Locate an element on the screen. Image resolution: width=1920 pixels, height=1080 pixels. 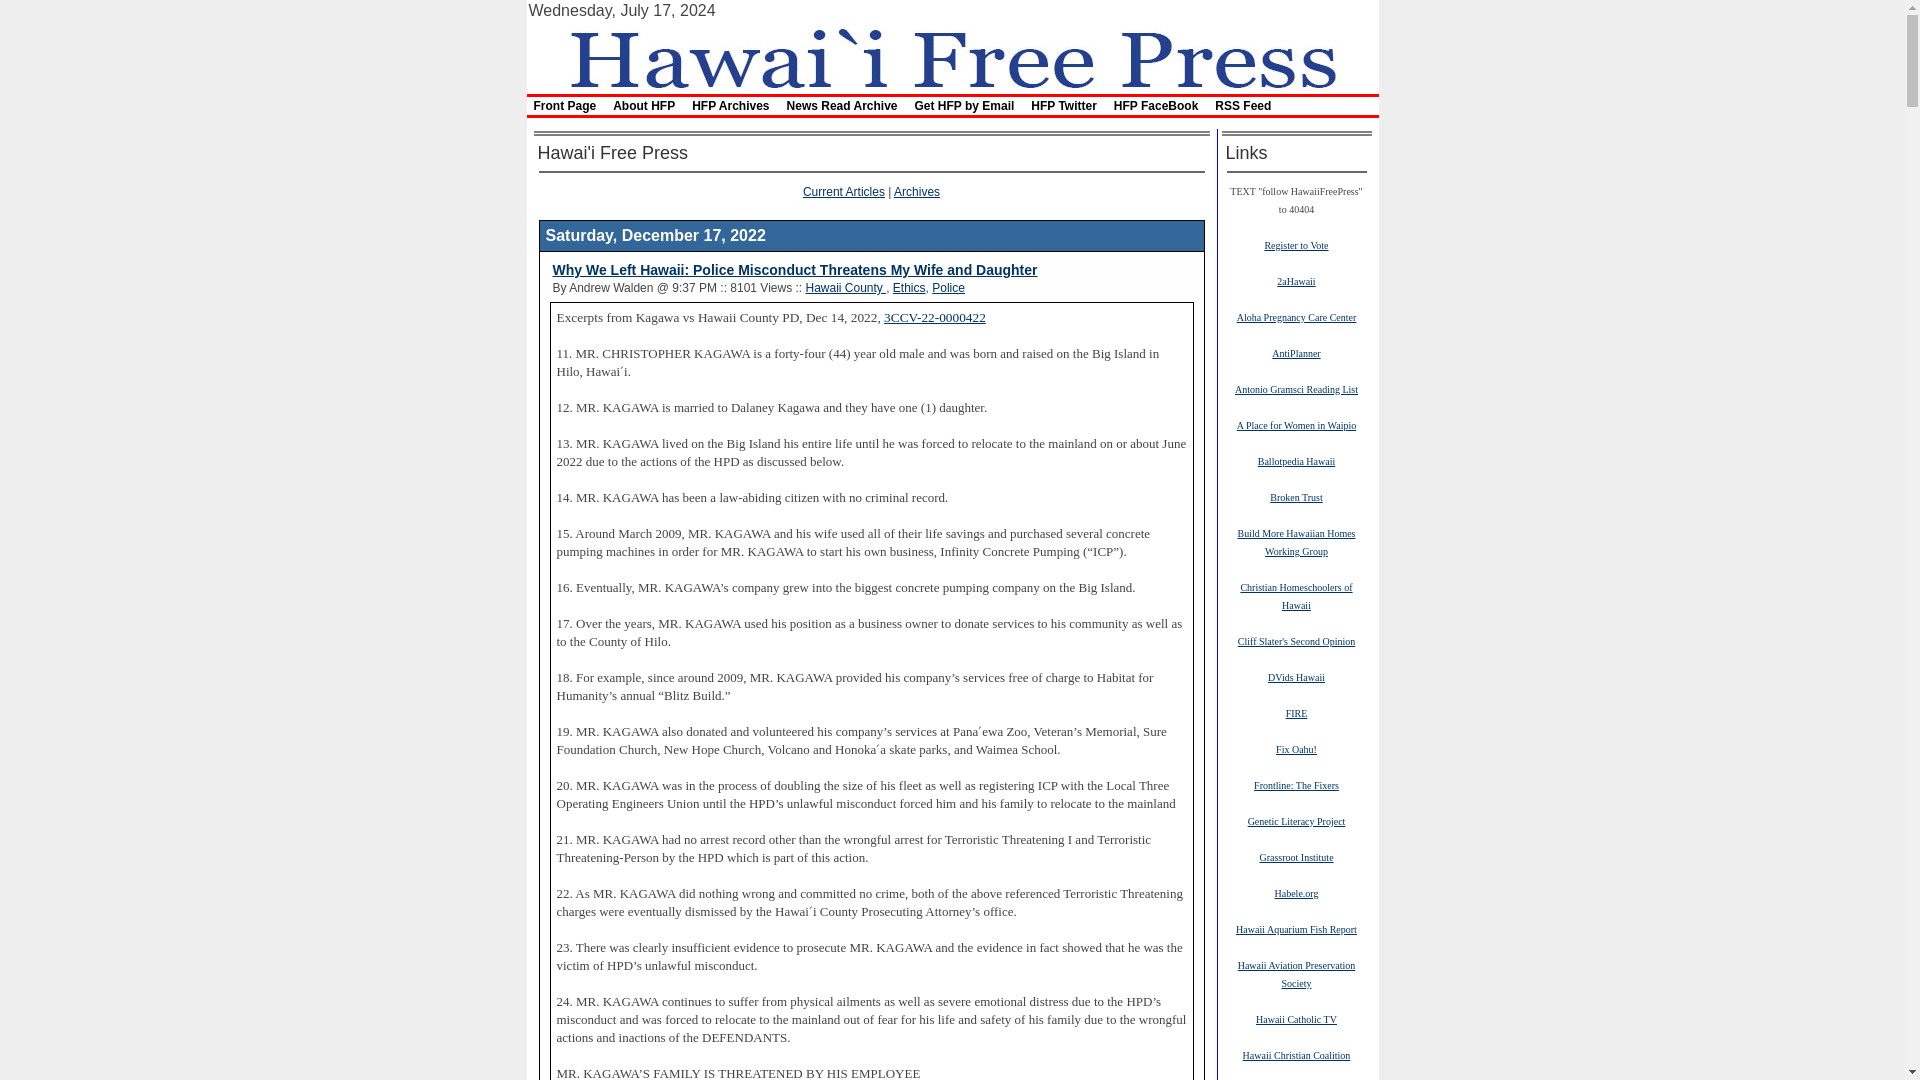
3CCV-22-0000422 is located at coordinates (934, 317).